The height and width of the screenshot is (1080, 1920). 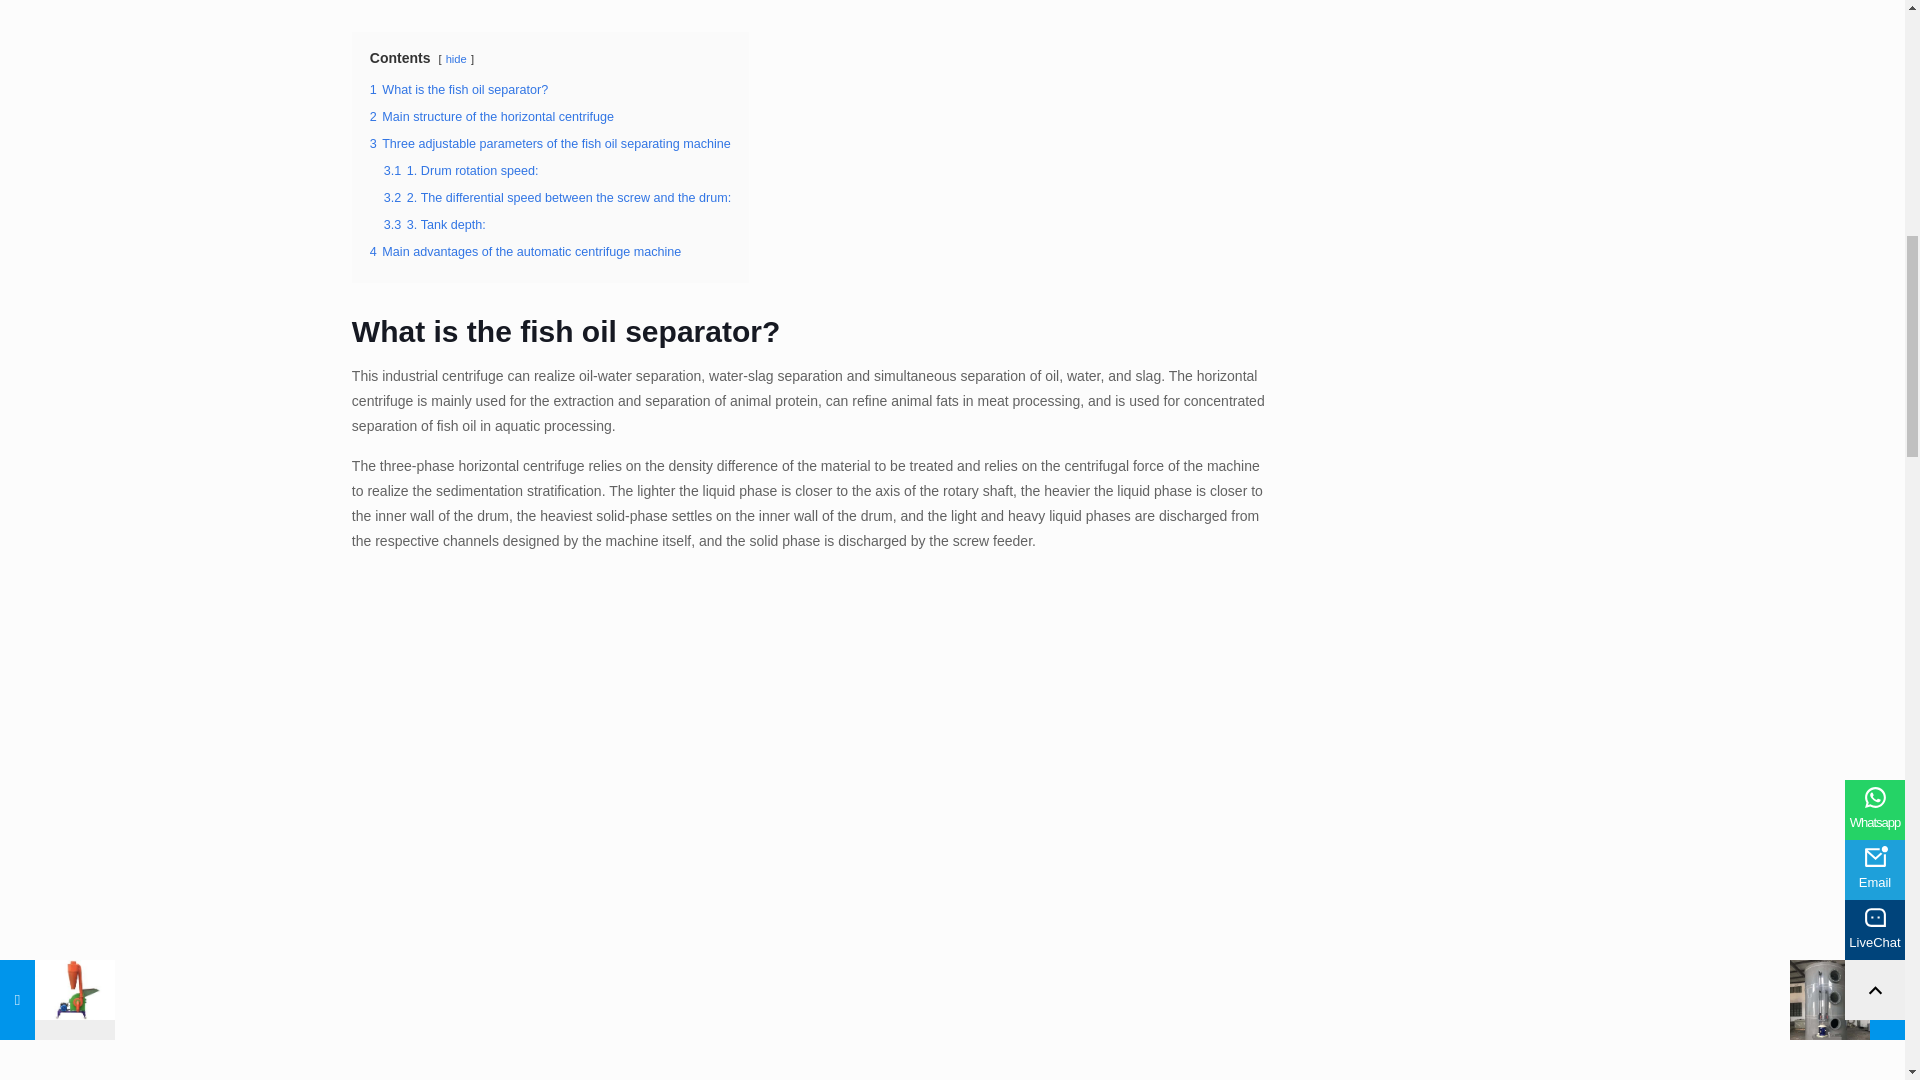 What do you see at coordinates (492, 117) in the screenshot?
I see `2 Main structure of the horizontal centrifuge` at bounding box center [492, 117].